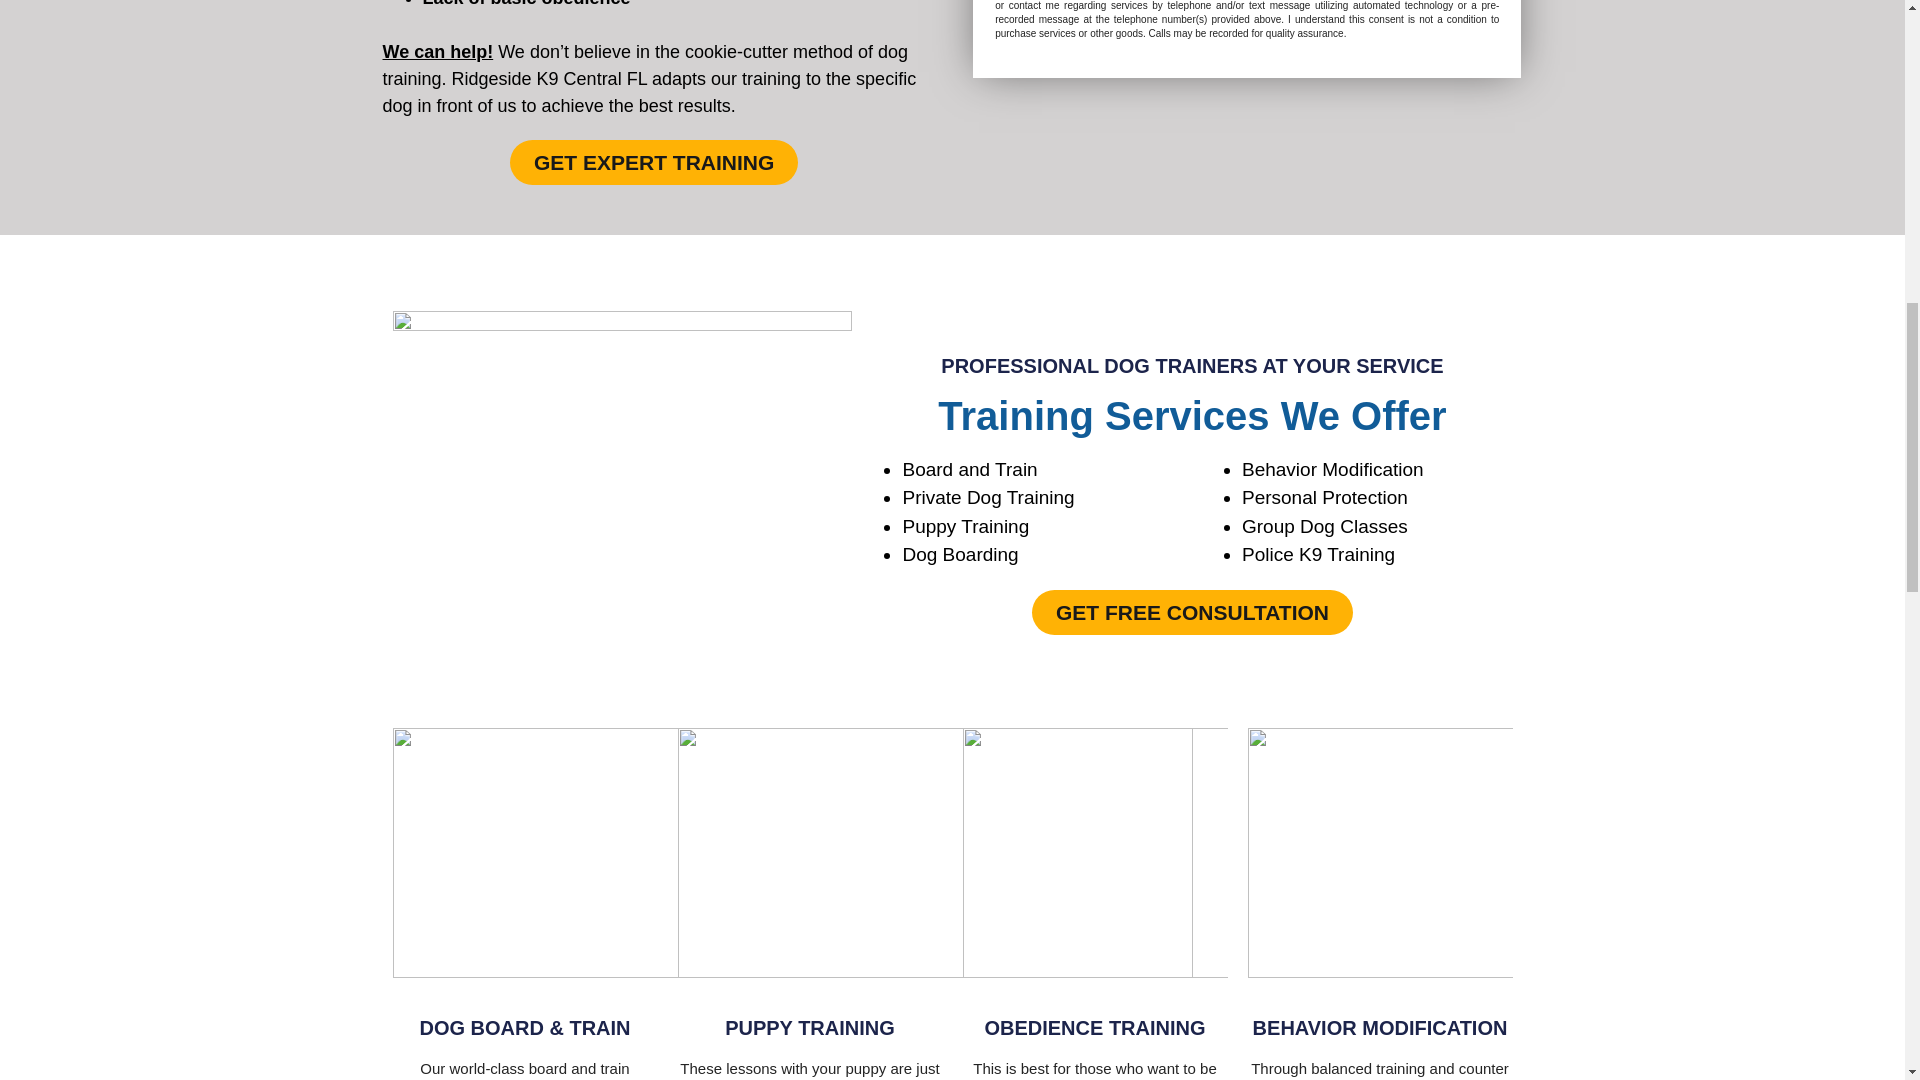 The image size is (1920, 1080). What do you see at coordinates (654, 162) in the screenshot?
I see `GET EXPERT TRAINING` at bounding box center [654, 162].